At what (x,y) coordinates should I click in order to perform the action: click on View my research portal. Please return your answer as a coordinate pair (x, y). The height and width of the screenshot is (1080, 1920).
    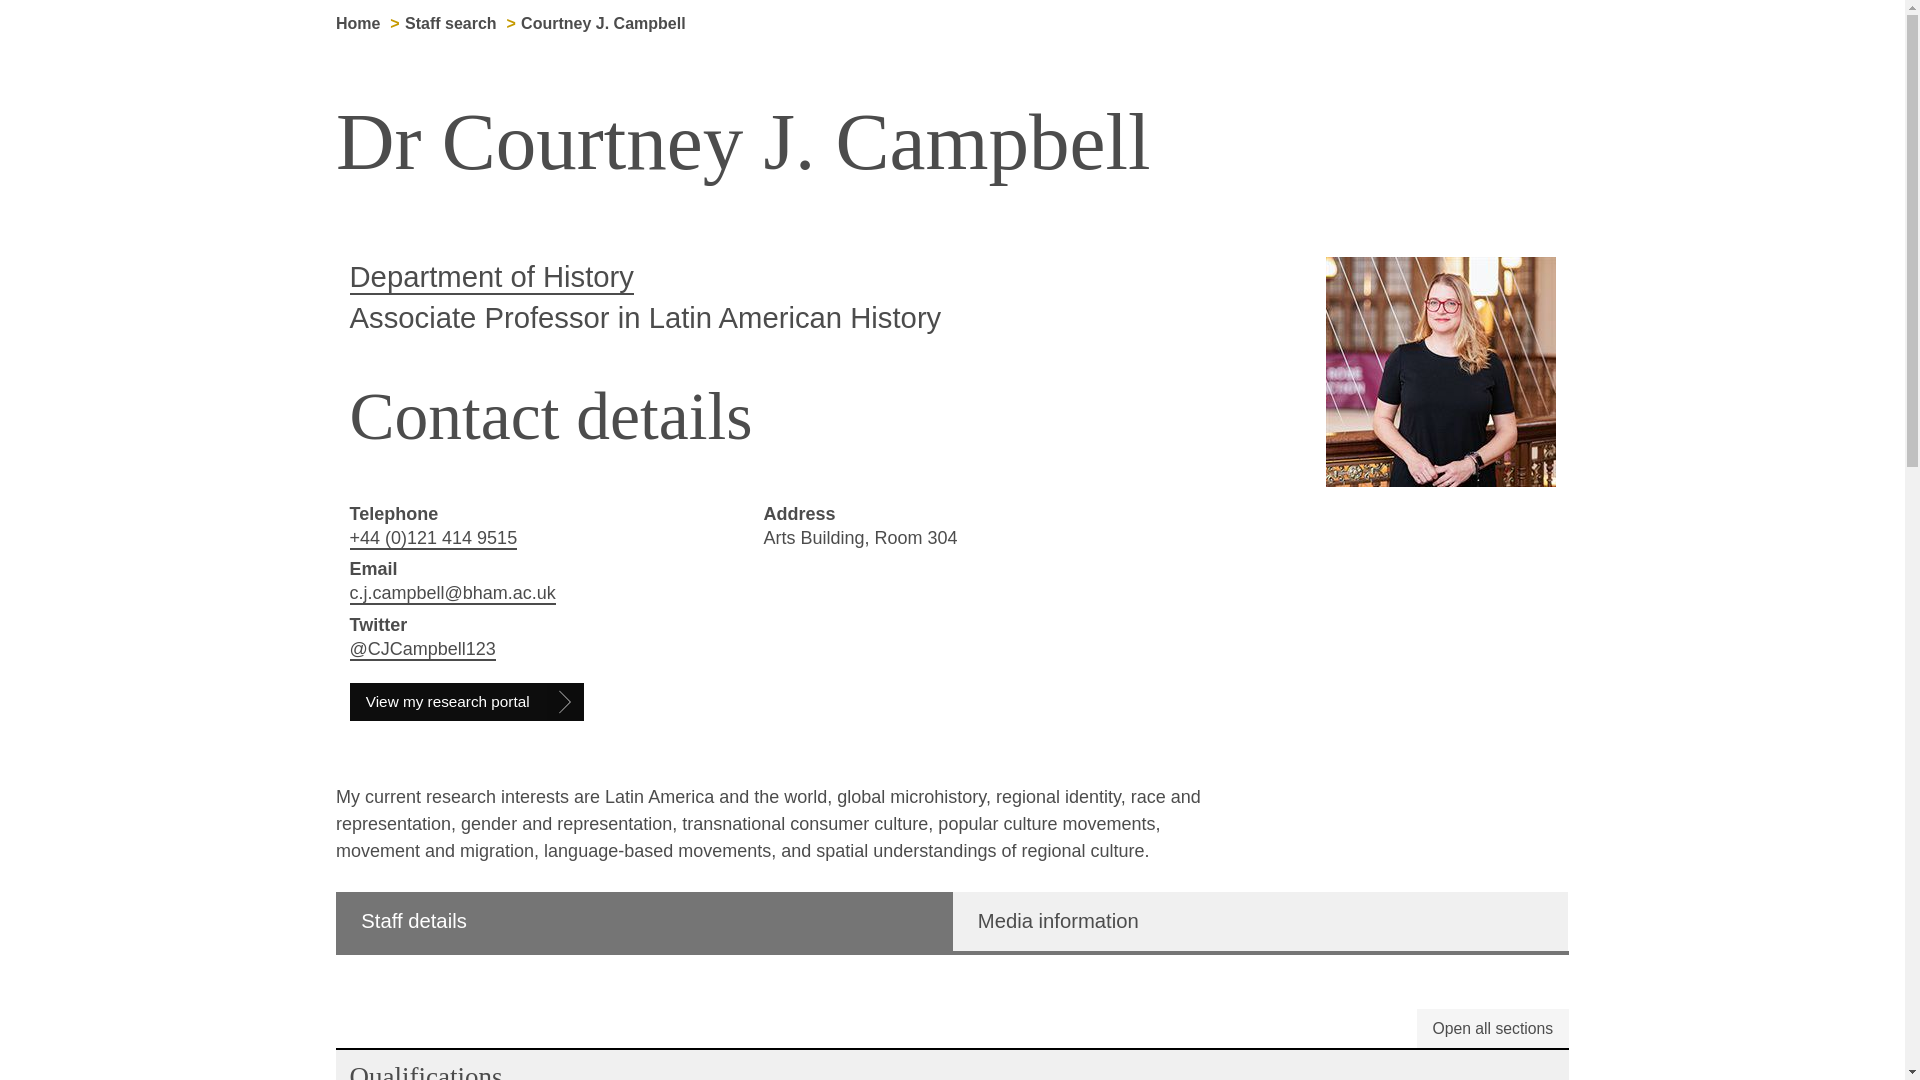
    Looking at the image, I should click on (467, 701).